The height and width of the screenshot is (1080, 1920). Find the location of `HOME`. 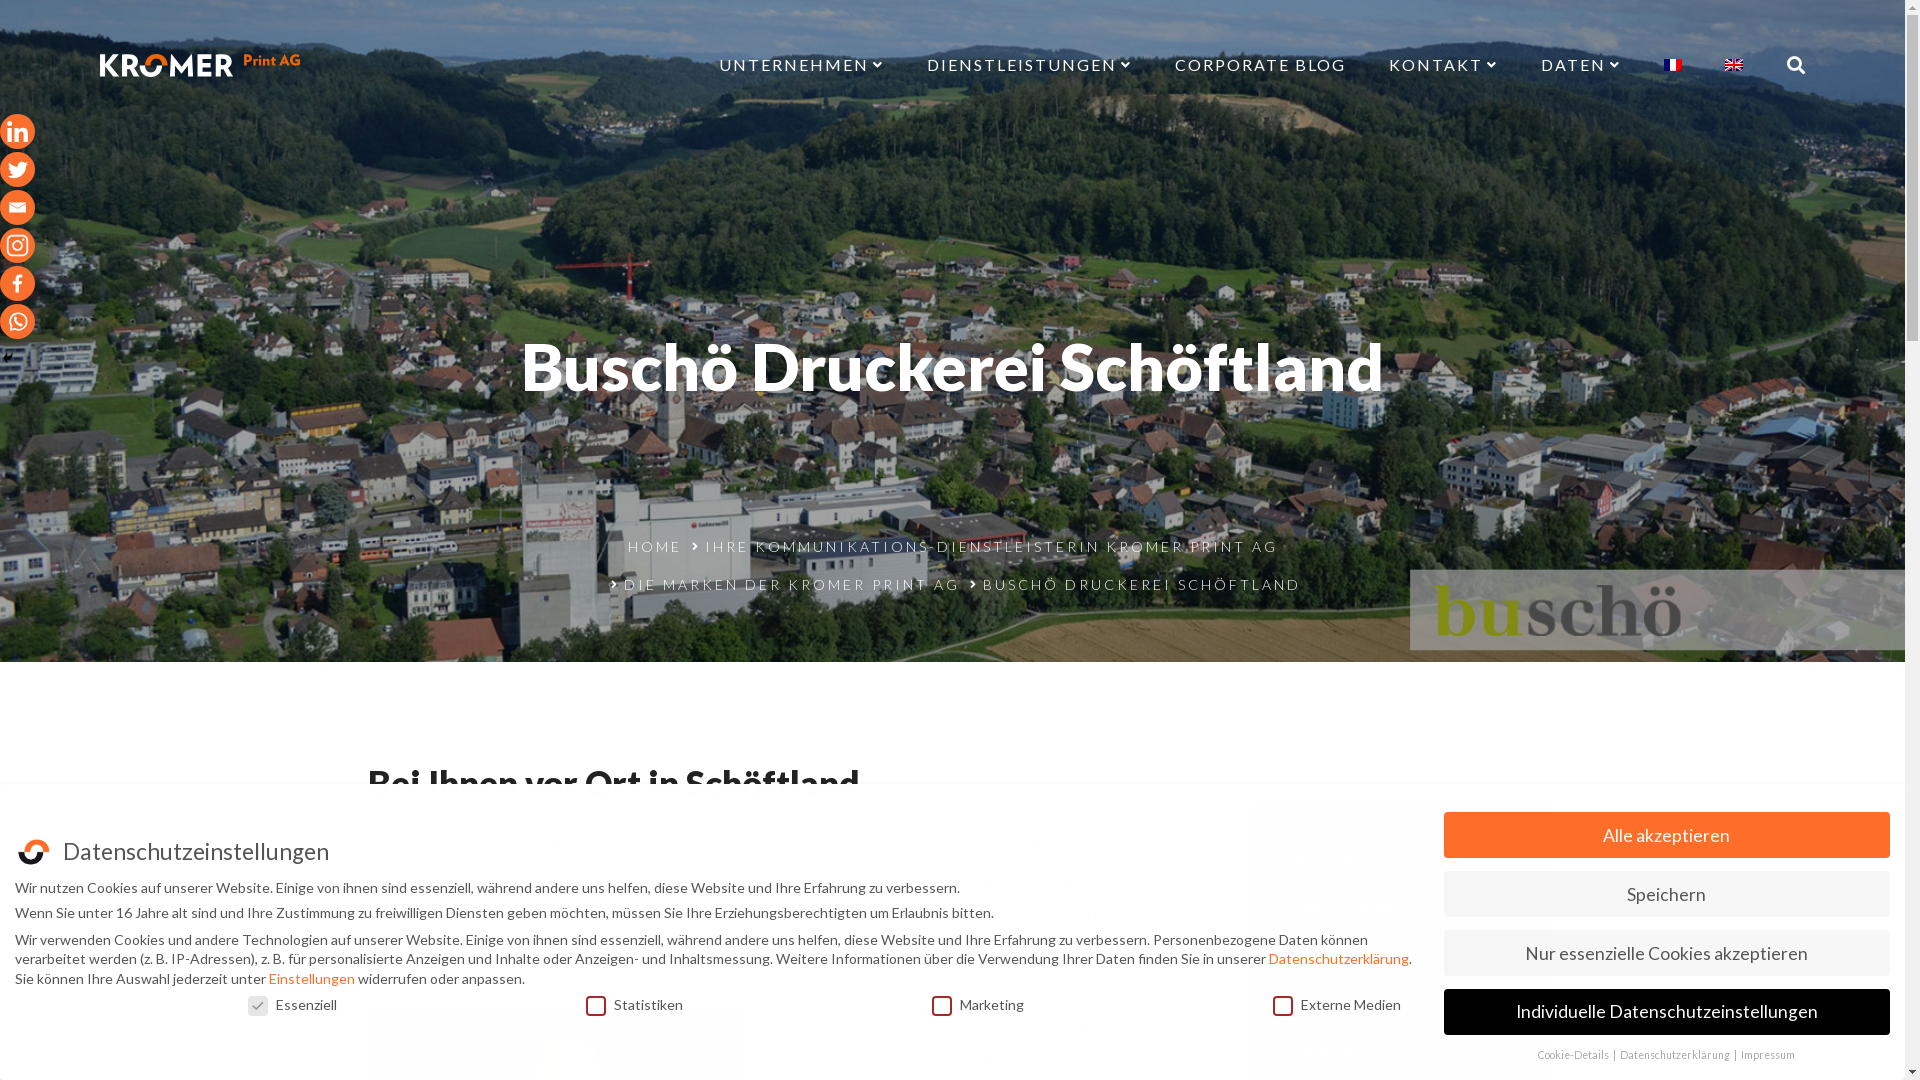

HOME is located at coordinates (655, 546).